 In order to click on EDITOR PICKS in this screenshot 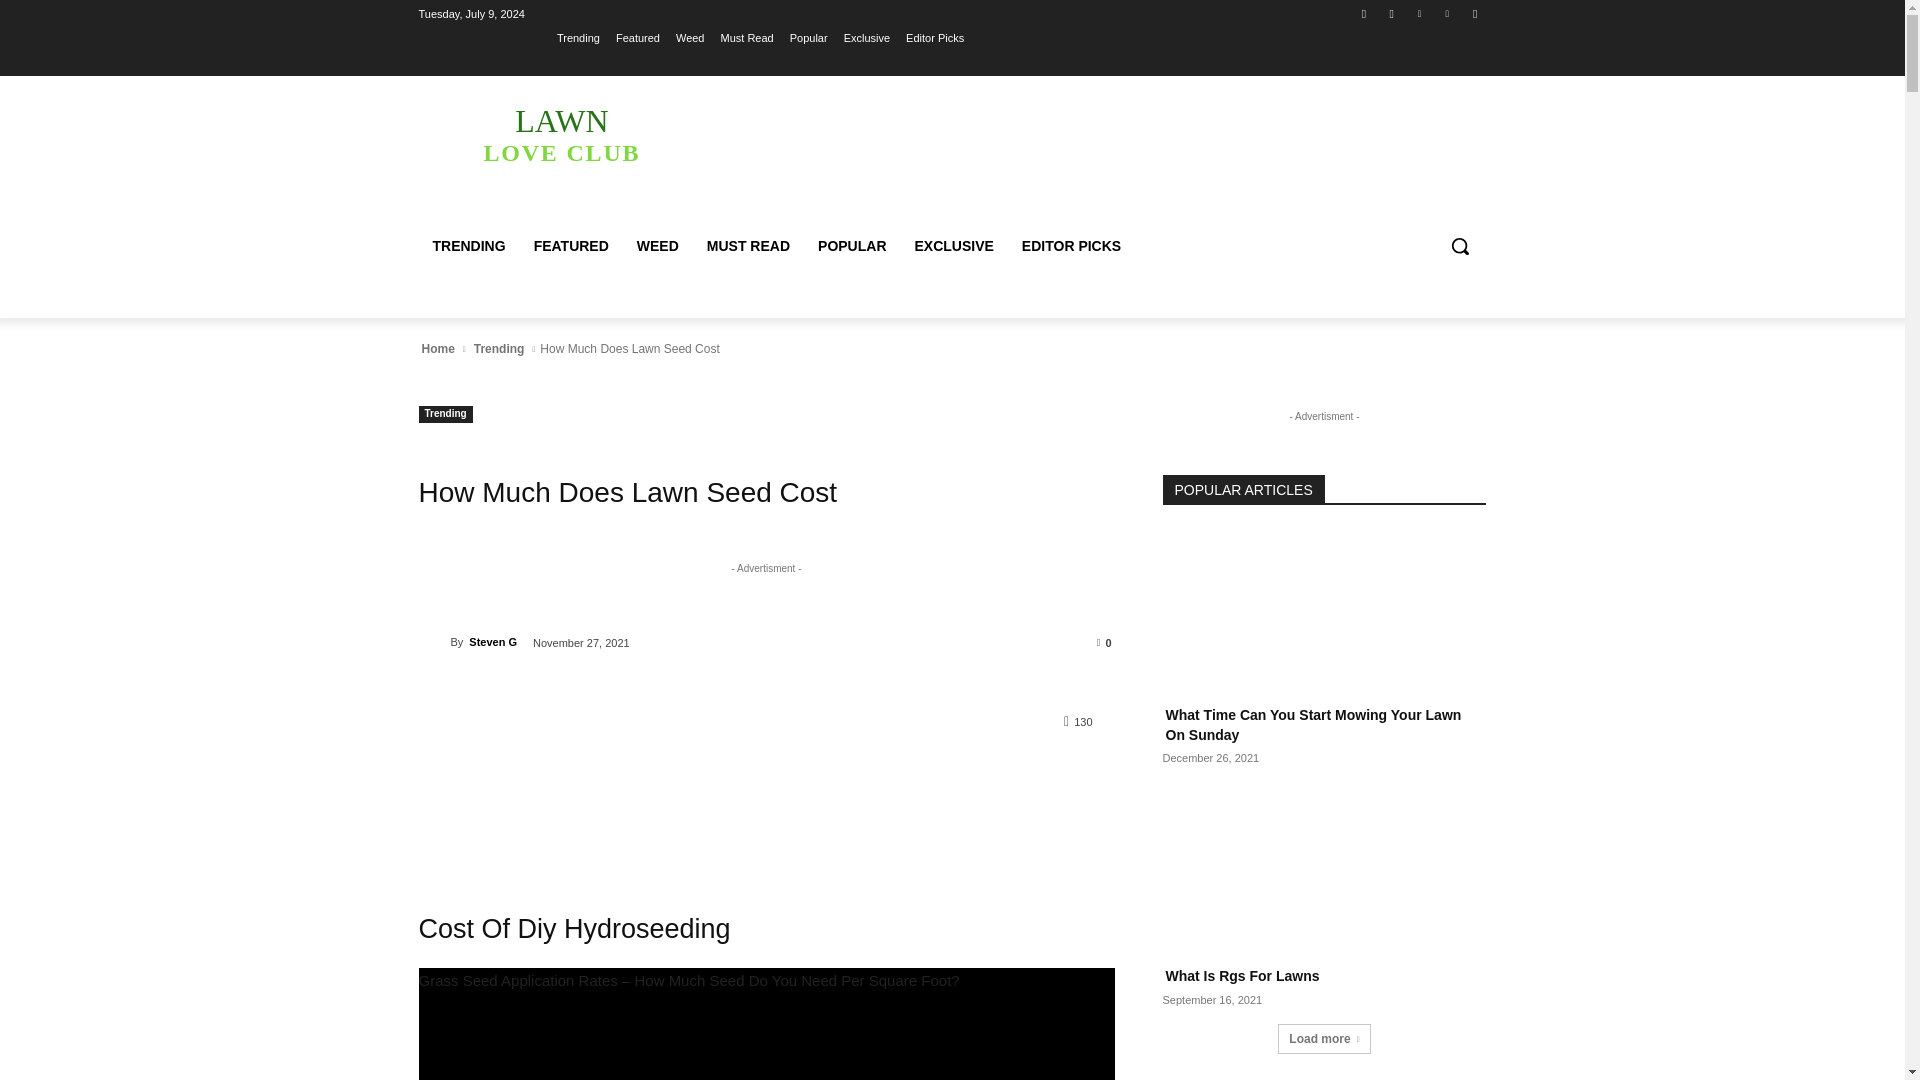, I will do `click(1448, 13)`.